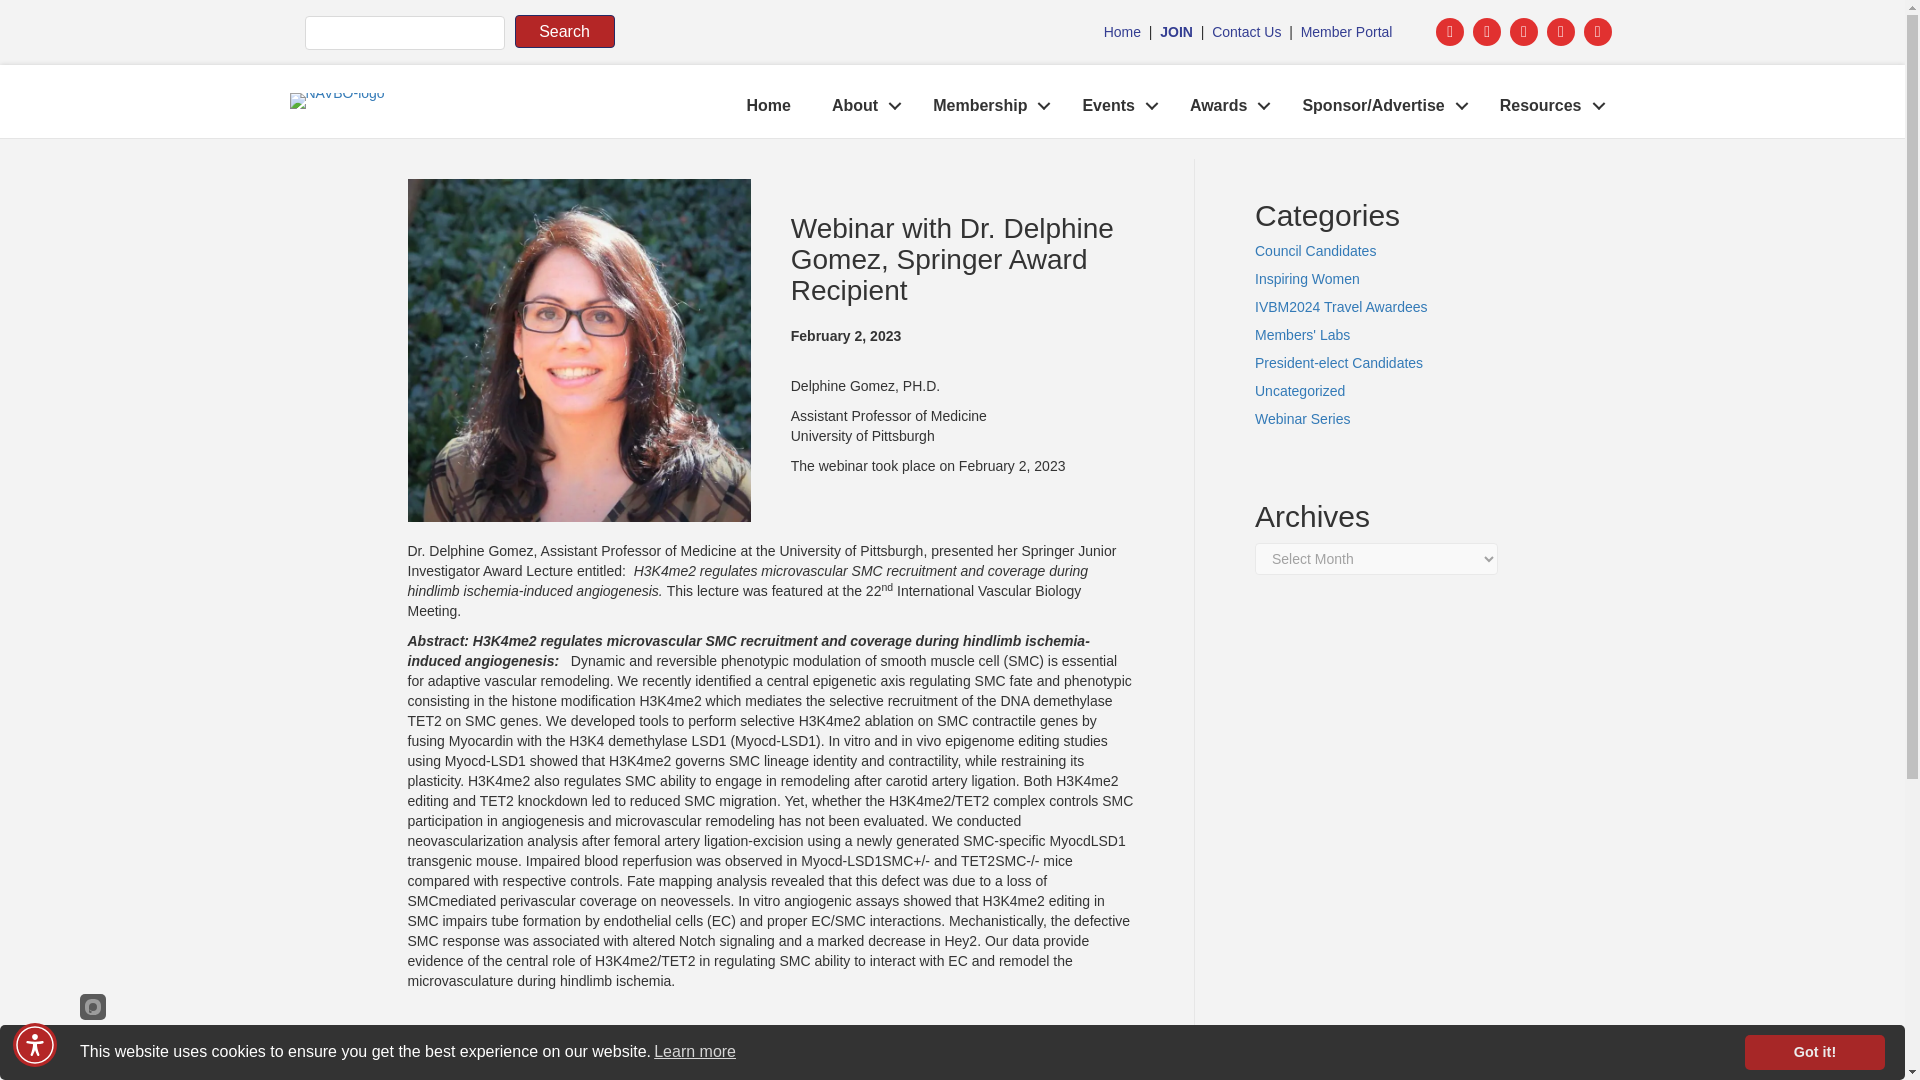  I want to click on JOIN, so click(1176, 31).